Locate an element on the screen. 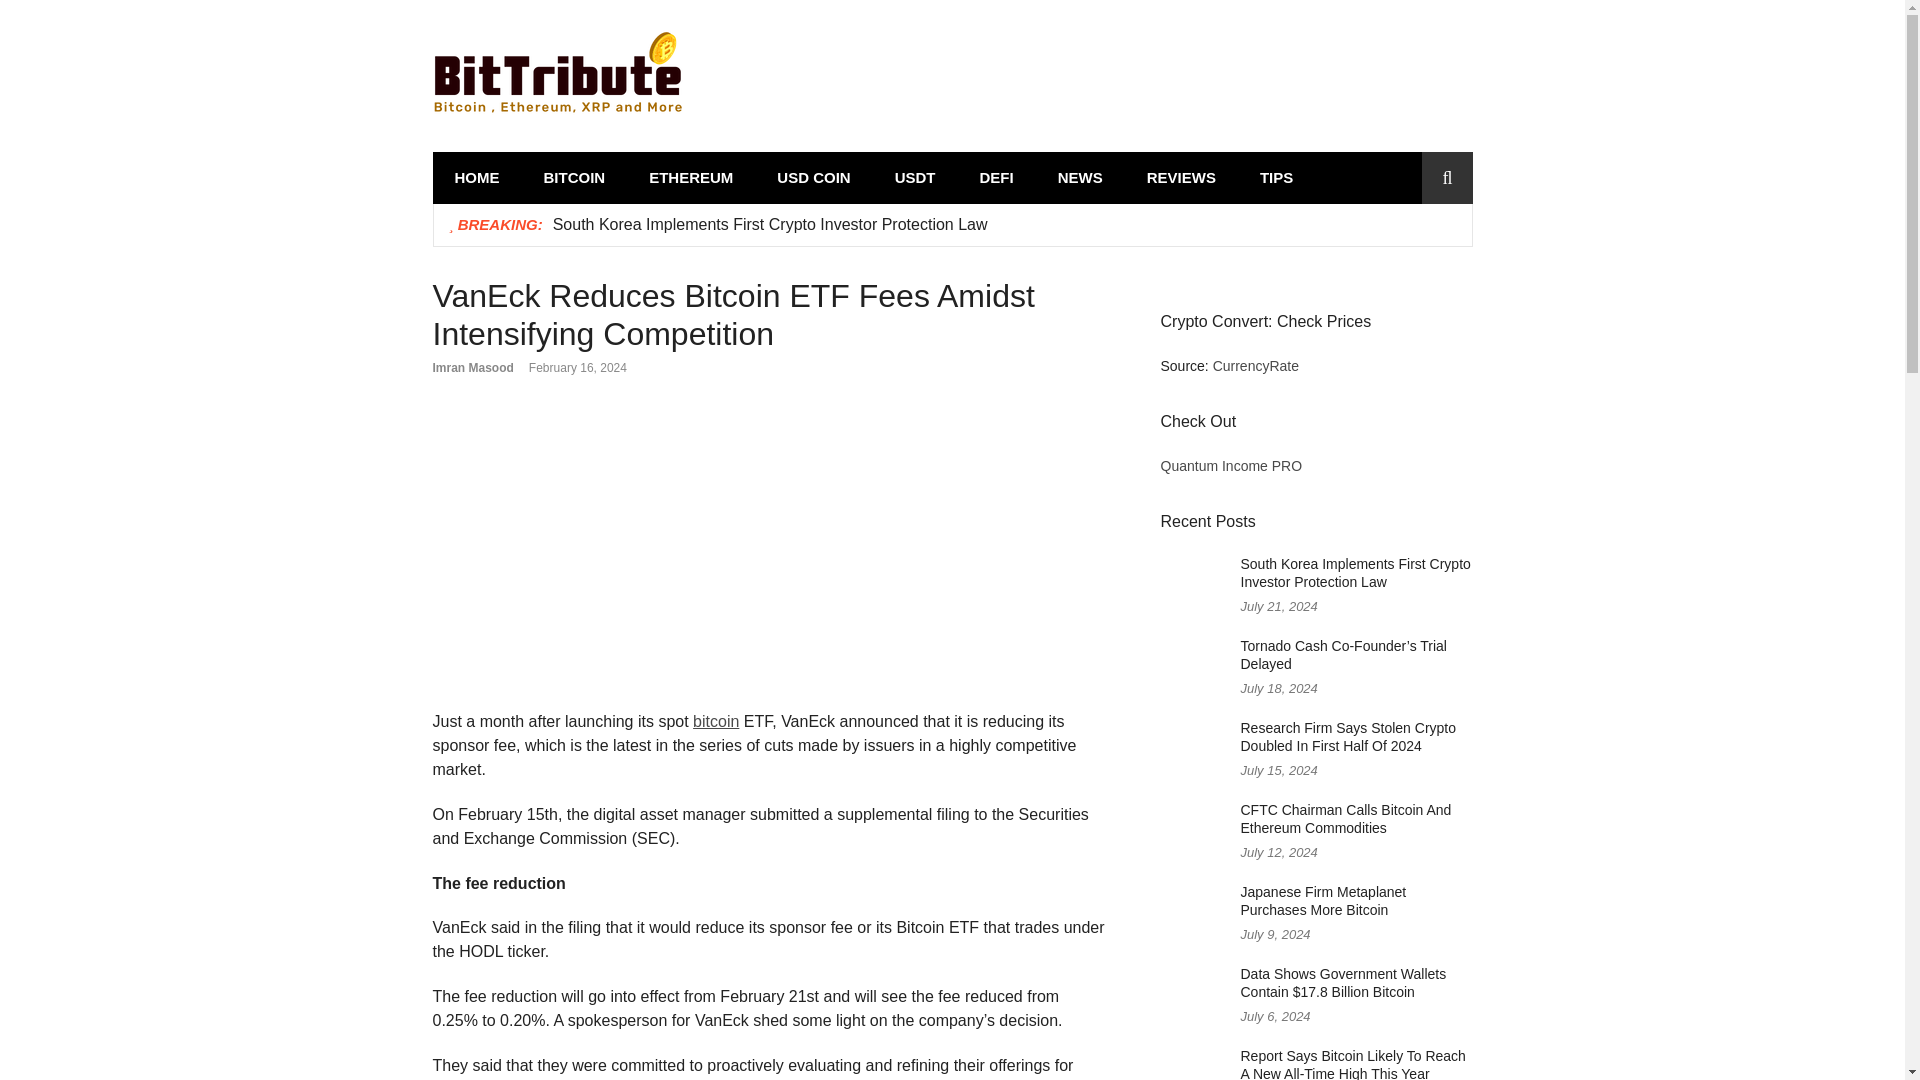  bitcoin is located at coordinates (716, 721).